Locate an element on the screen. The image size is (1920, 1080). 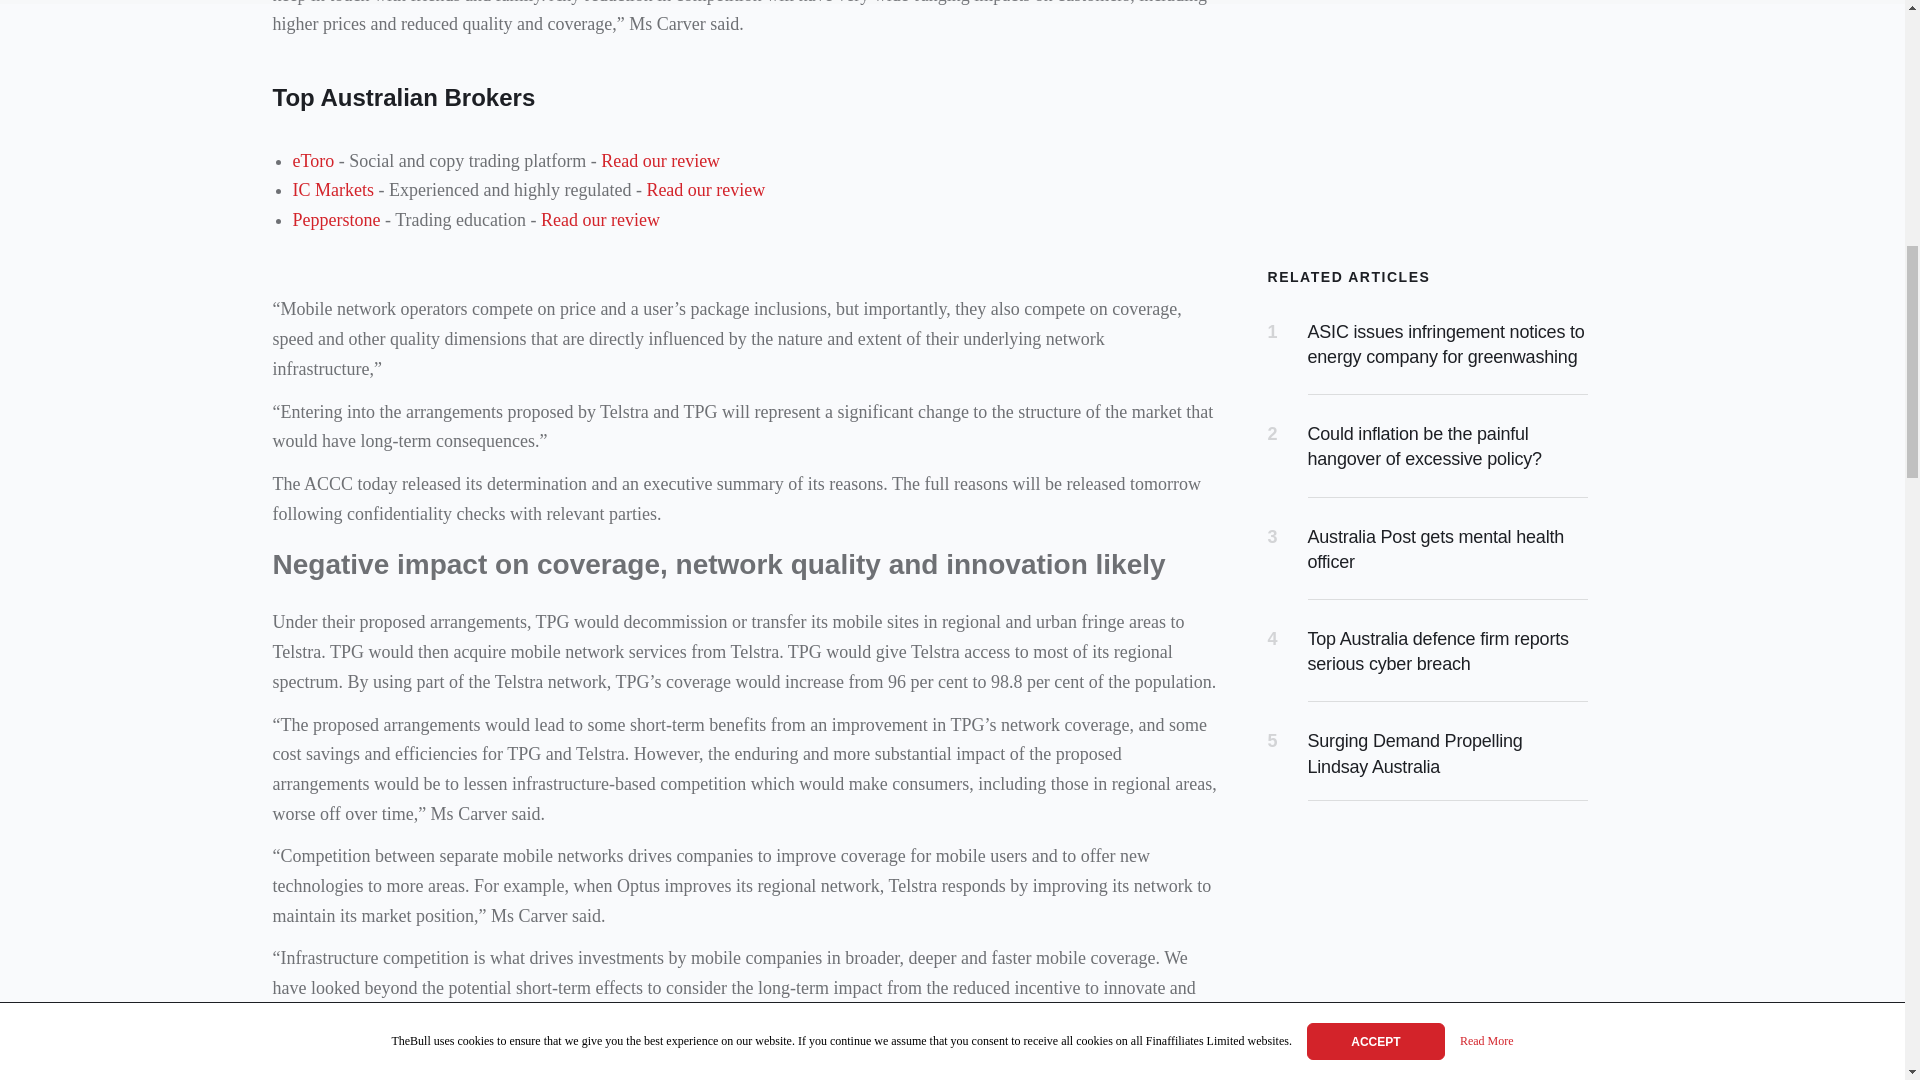
Top Australia defence firm reports serious cyber breach is located at coordinates (1438, 650).